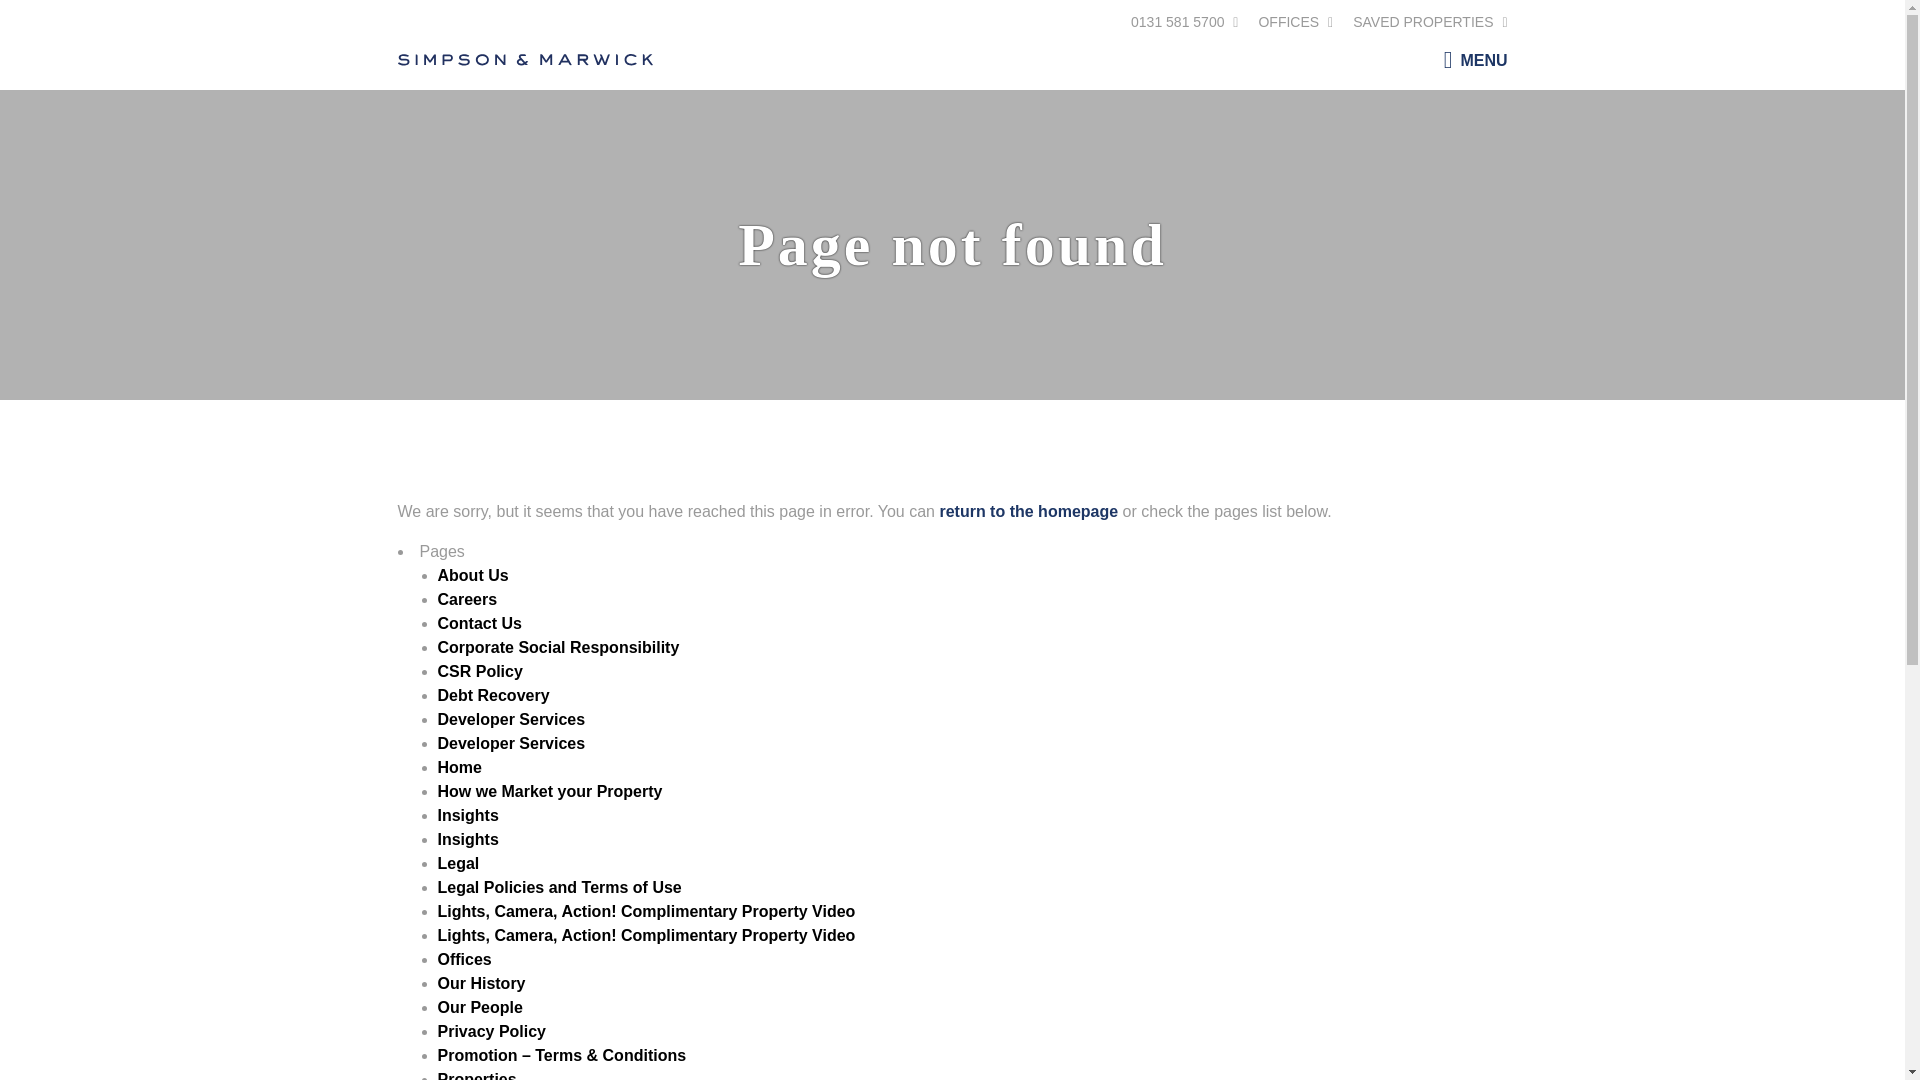 The height and width of the screenshot is (1080, 1920). What do you see at coordinates (558, 647) in the screenshot?
I see `Corporate Social Responsibility` at bounding box center [558, 647].